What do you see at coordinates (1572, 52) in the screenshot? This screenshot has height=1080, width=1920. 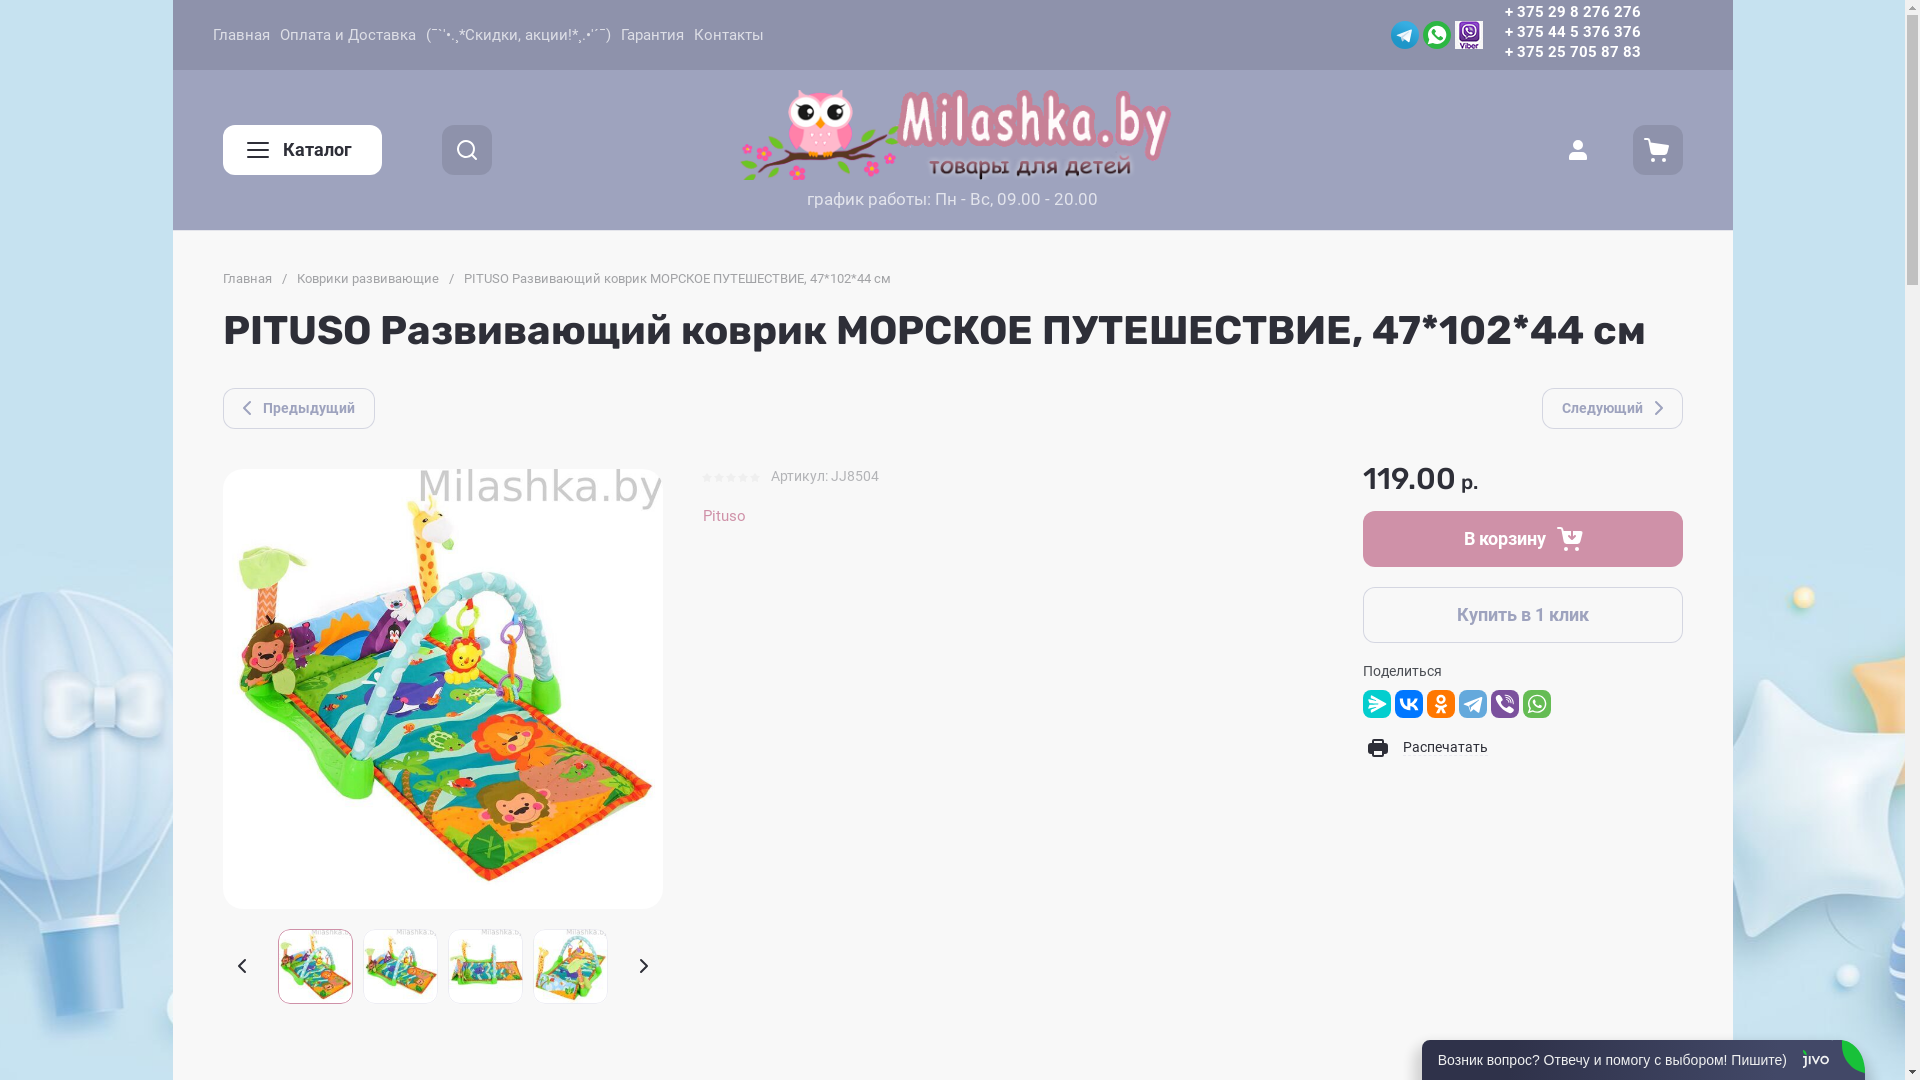 I see `+ 375 25 705 87 83` at bounding box center [1572, 52].